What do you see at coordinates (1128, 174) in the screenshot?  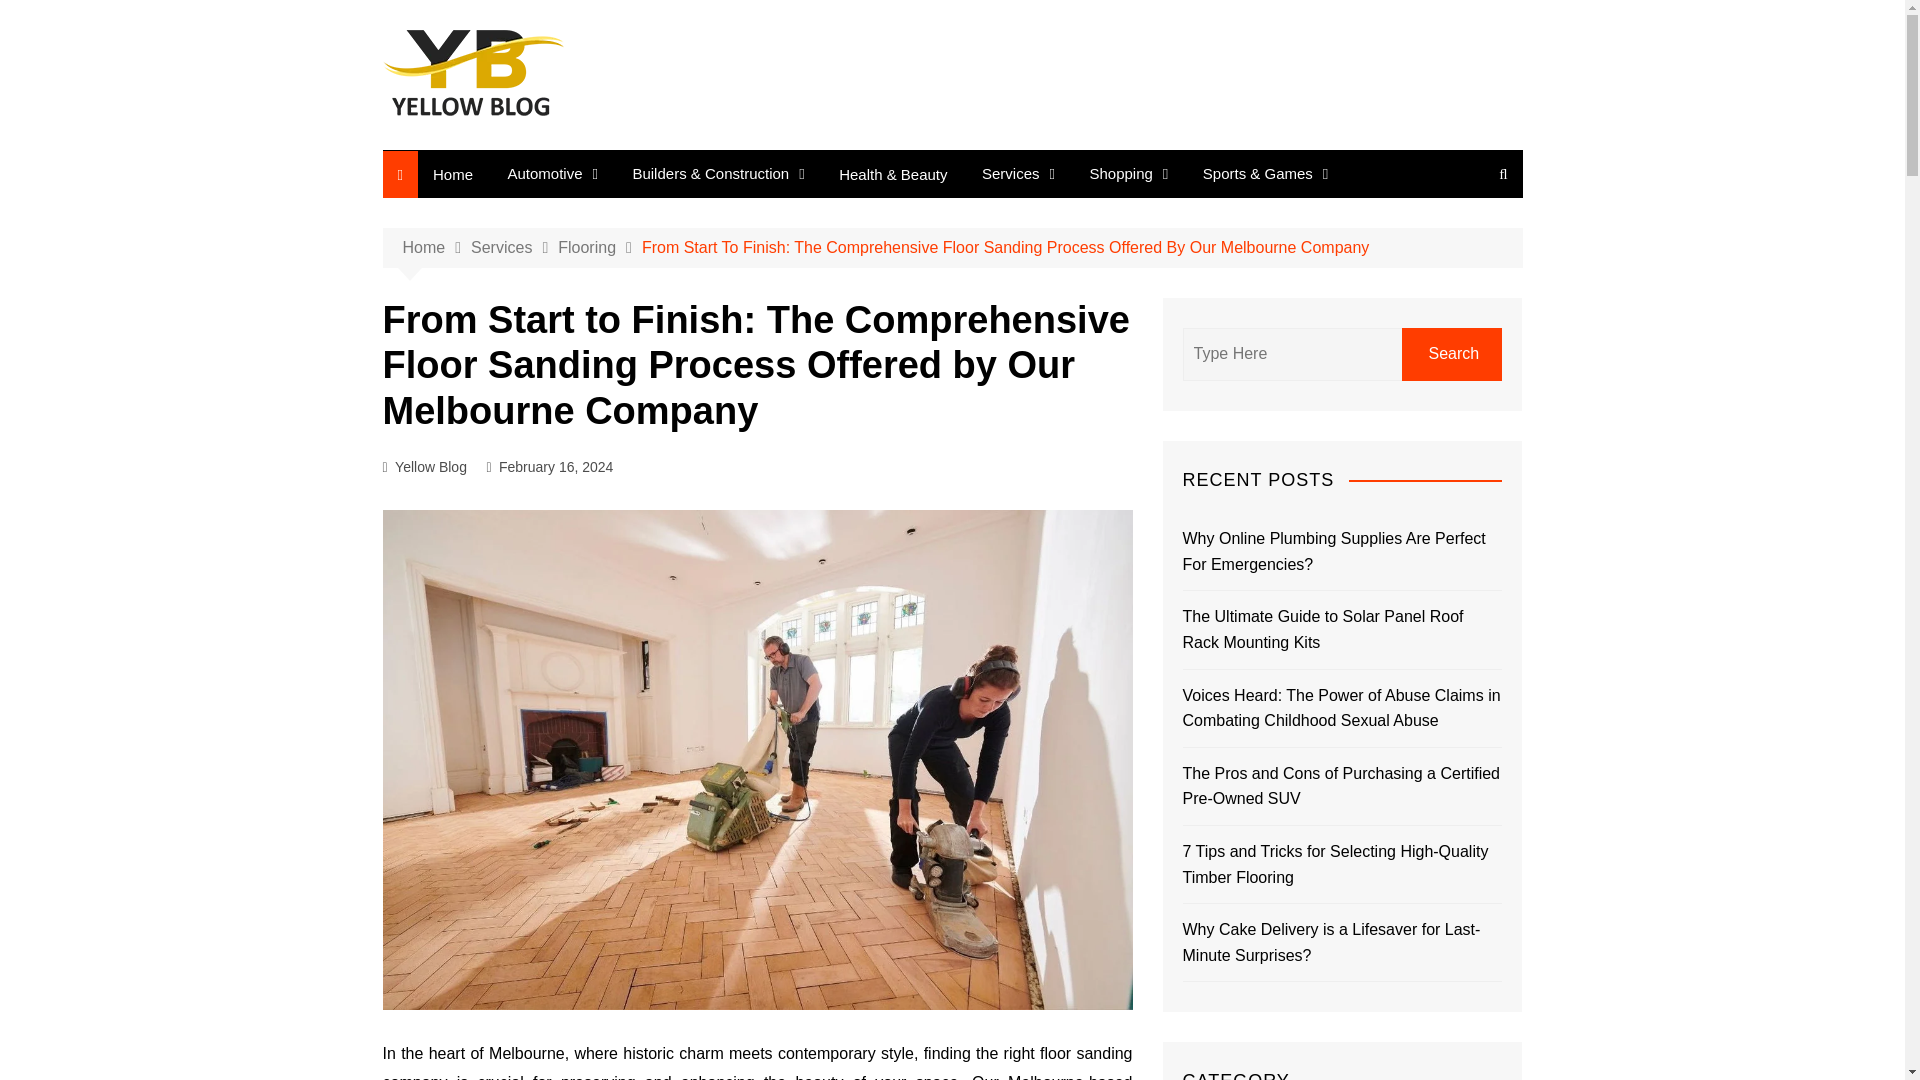 I see `Shopping` at bounding box center [1128, 174].